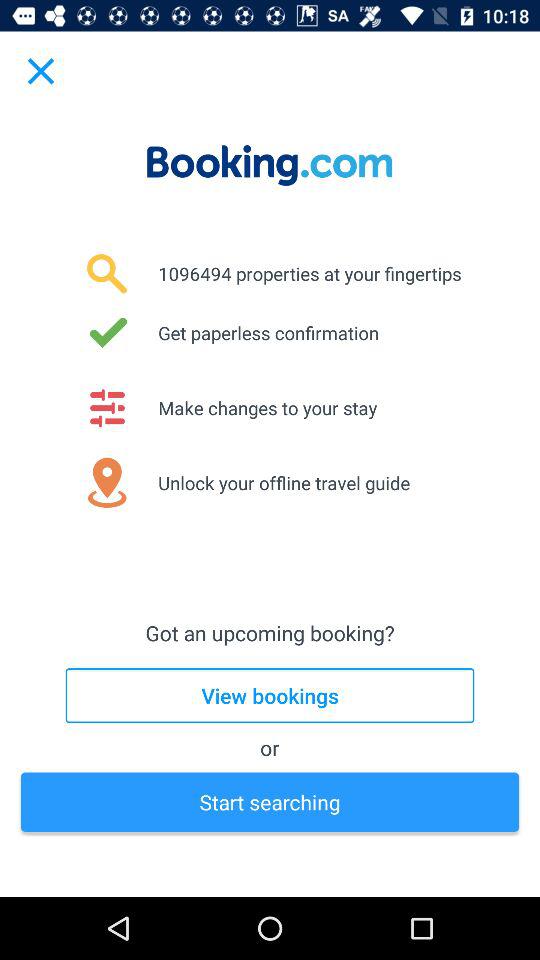  Describe the element at coordinates (270, 696) in the screenshot. I see `turn on icon above or` at that location.